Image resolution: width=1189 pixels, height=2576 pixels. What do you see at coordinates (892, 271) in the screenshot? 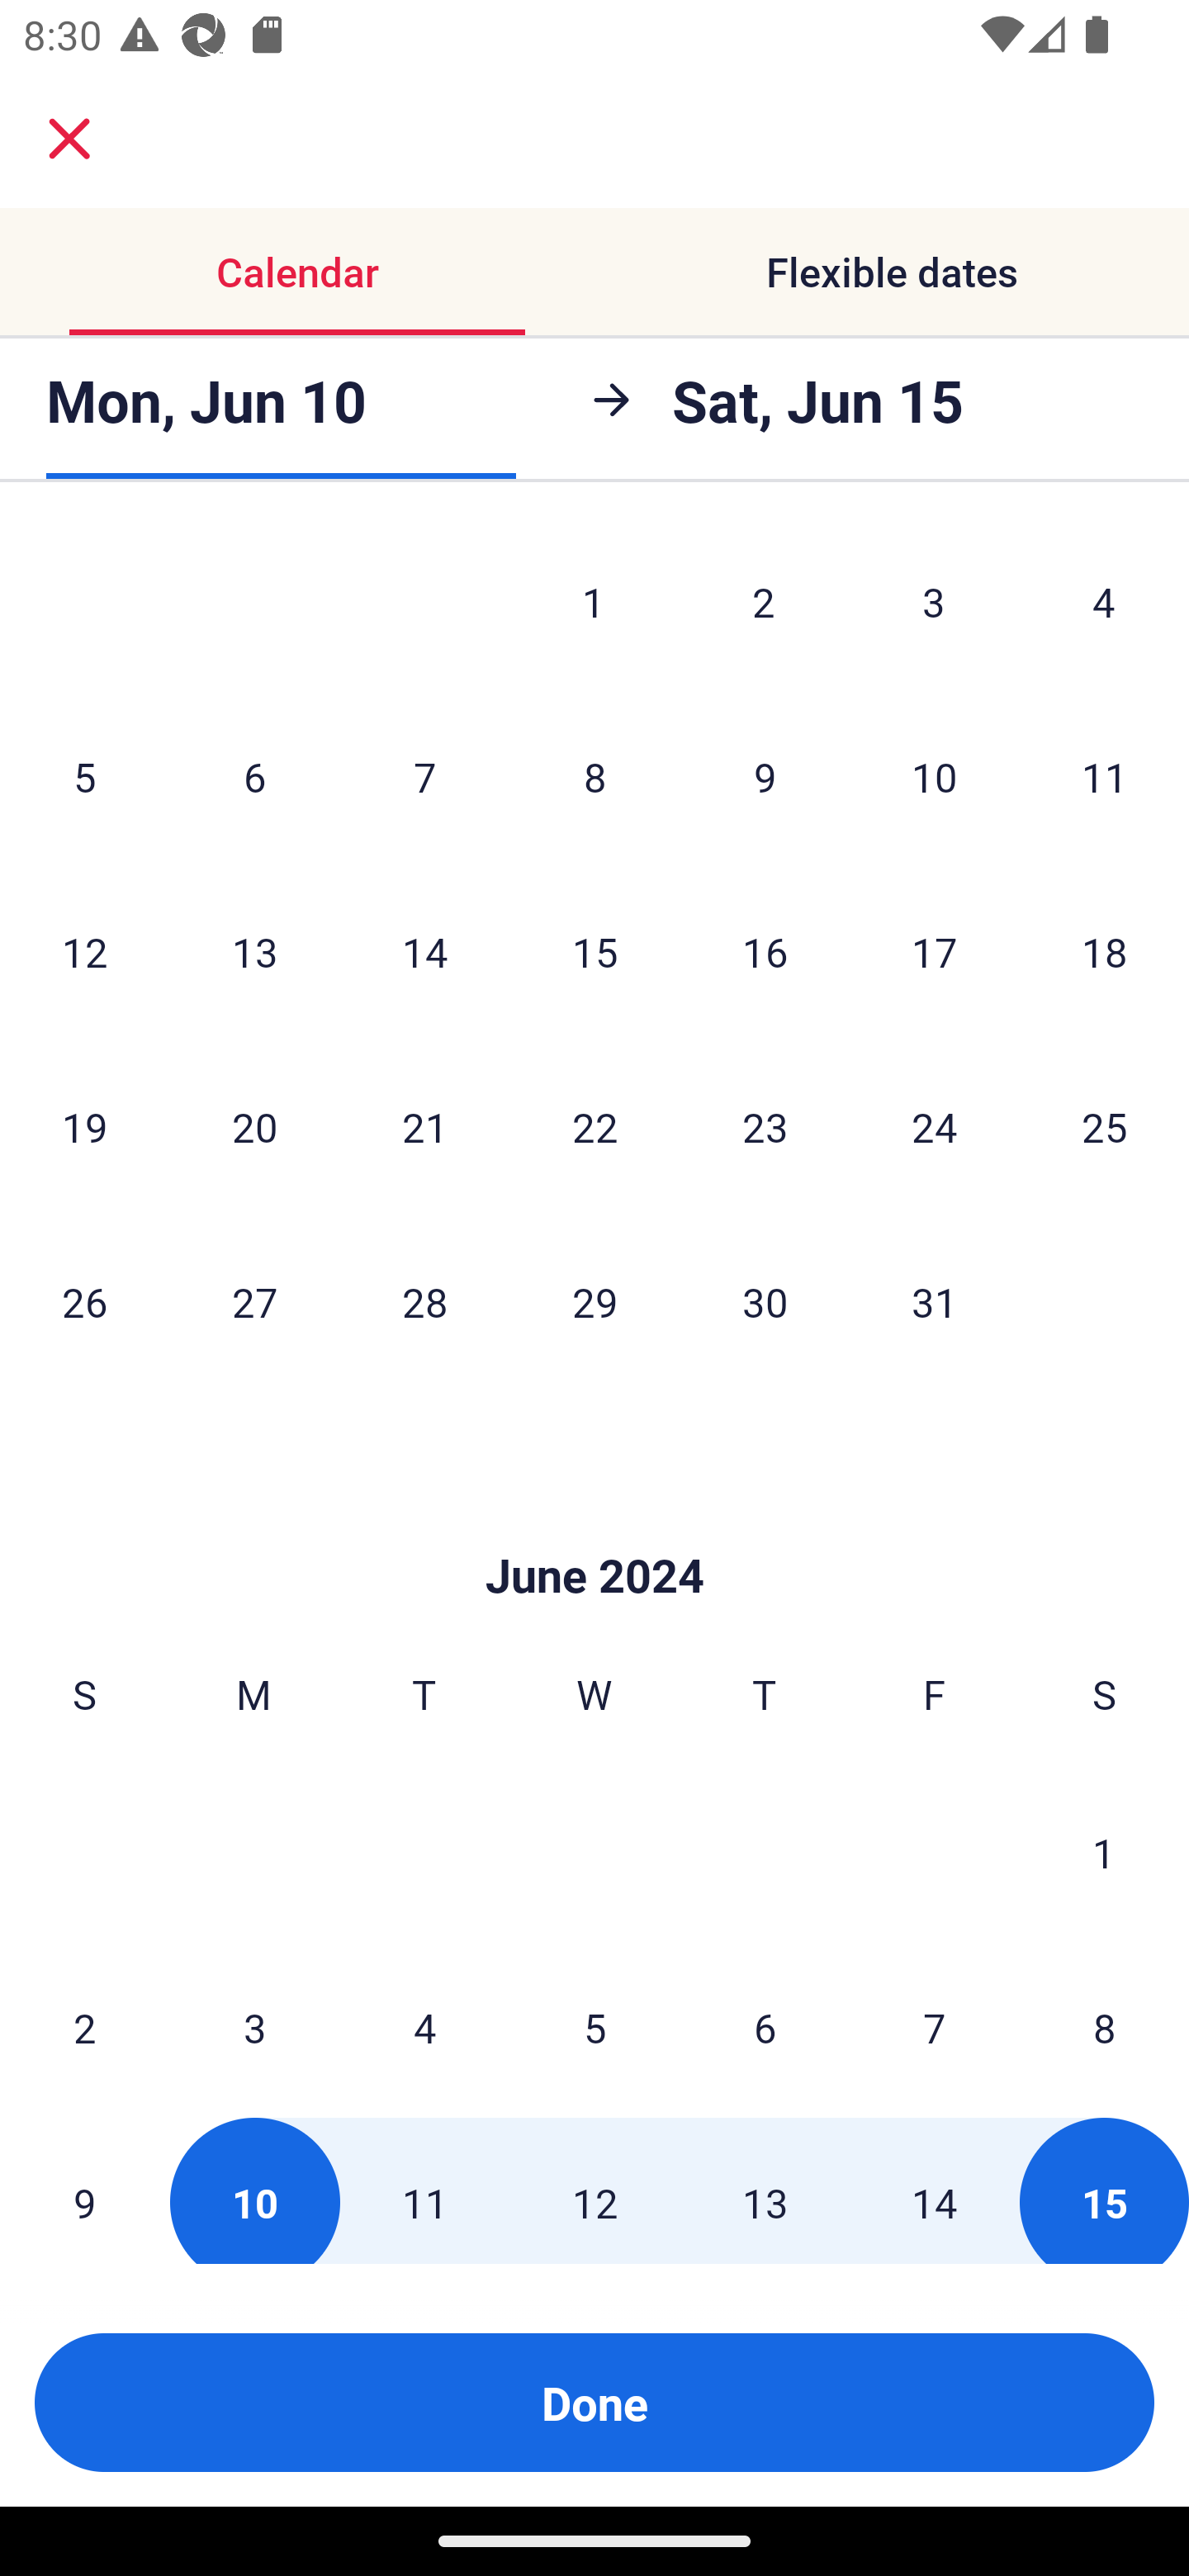
I see `Flexible dates` at bounding box center [892, 271].